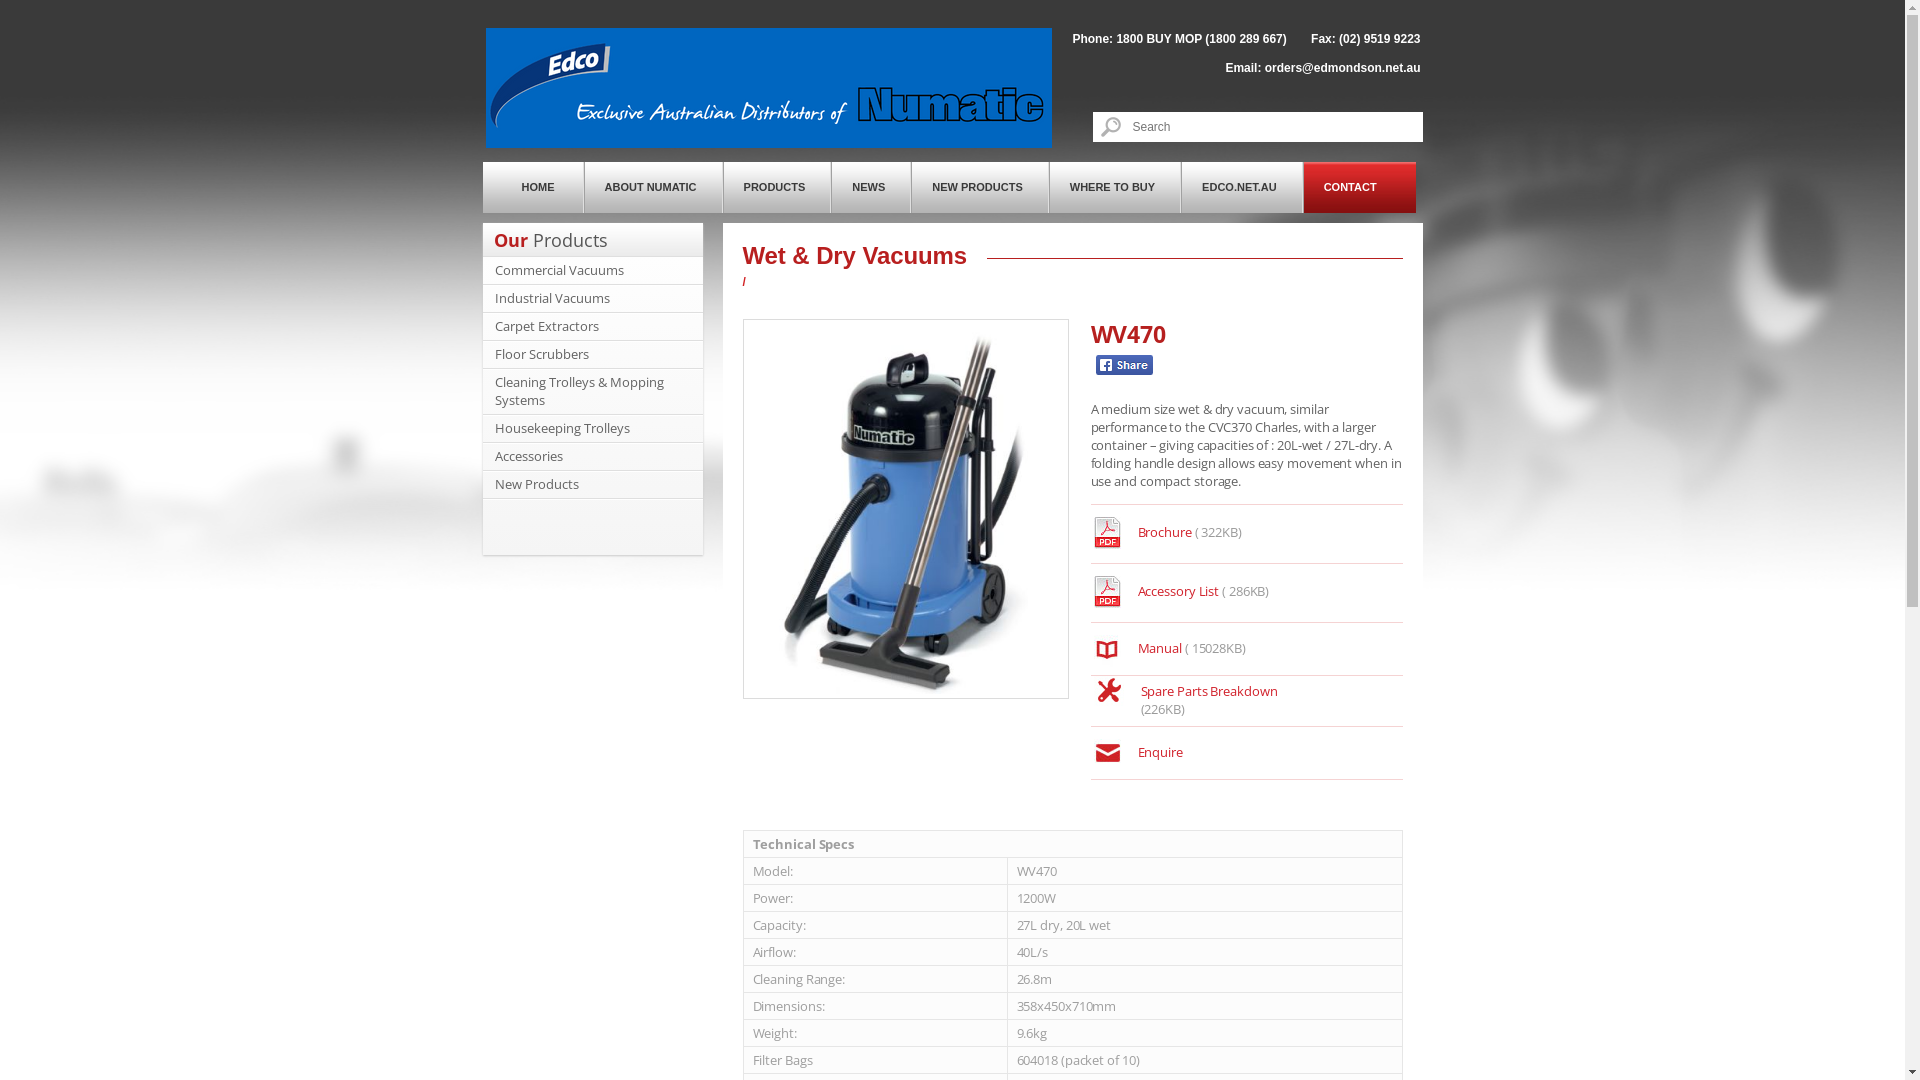 The image size is (1920, 1080). What do you see at coordinates (540, 354) in the screenshot?
I see `Floor Scrubbers` at bounding box center [540, 354].